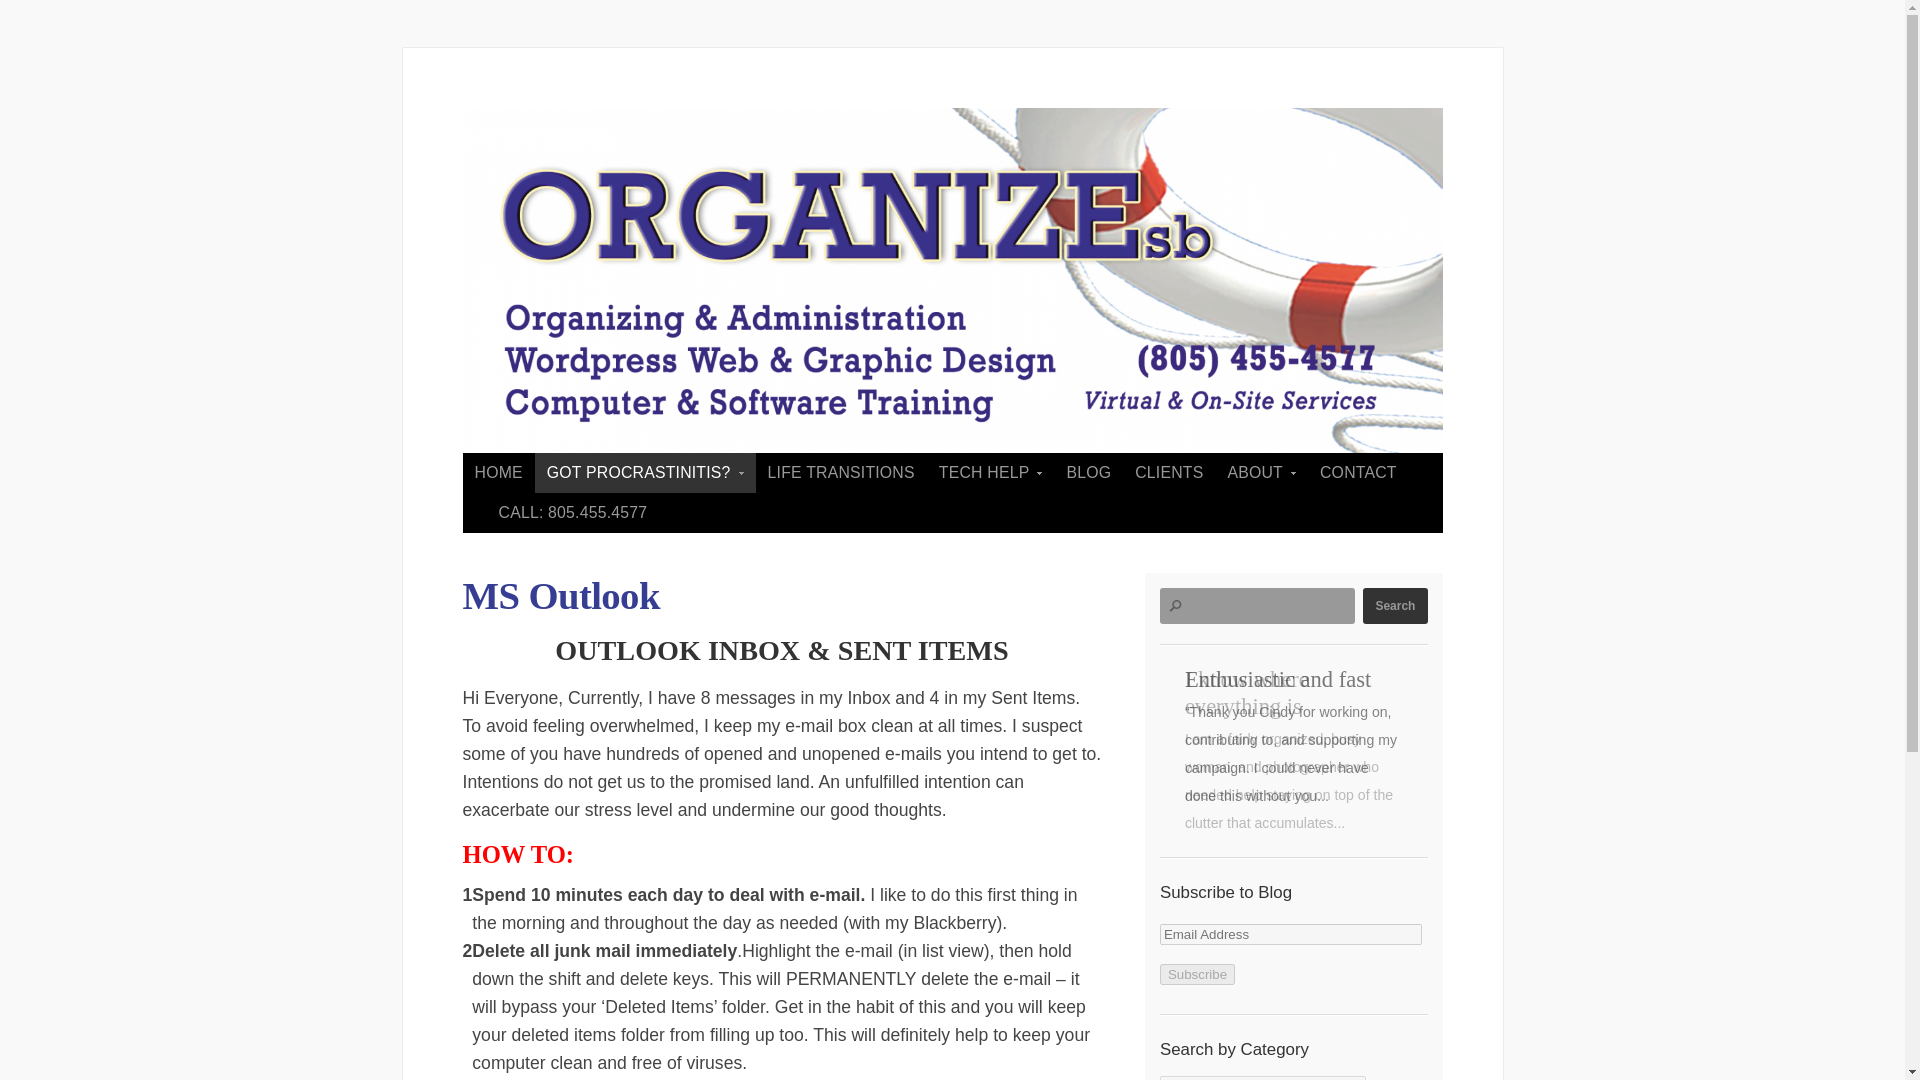 The width and height of the screenshot is (1920, 1080). Describe the element at coordinates (1394, 606) in the screenshot. I see `Search` at that location.